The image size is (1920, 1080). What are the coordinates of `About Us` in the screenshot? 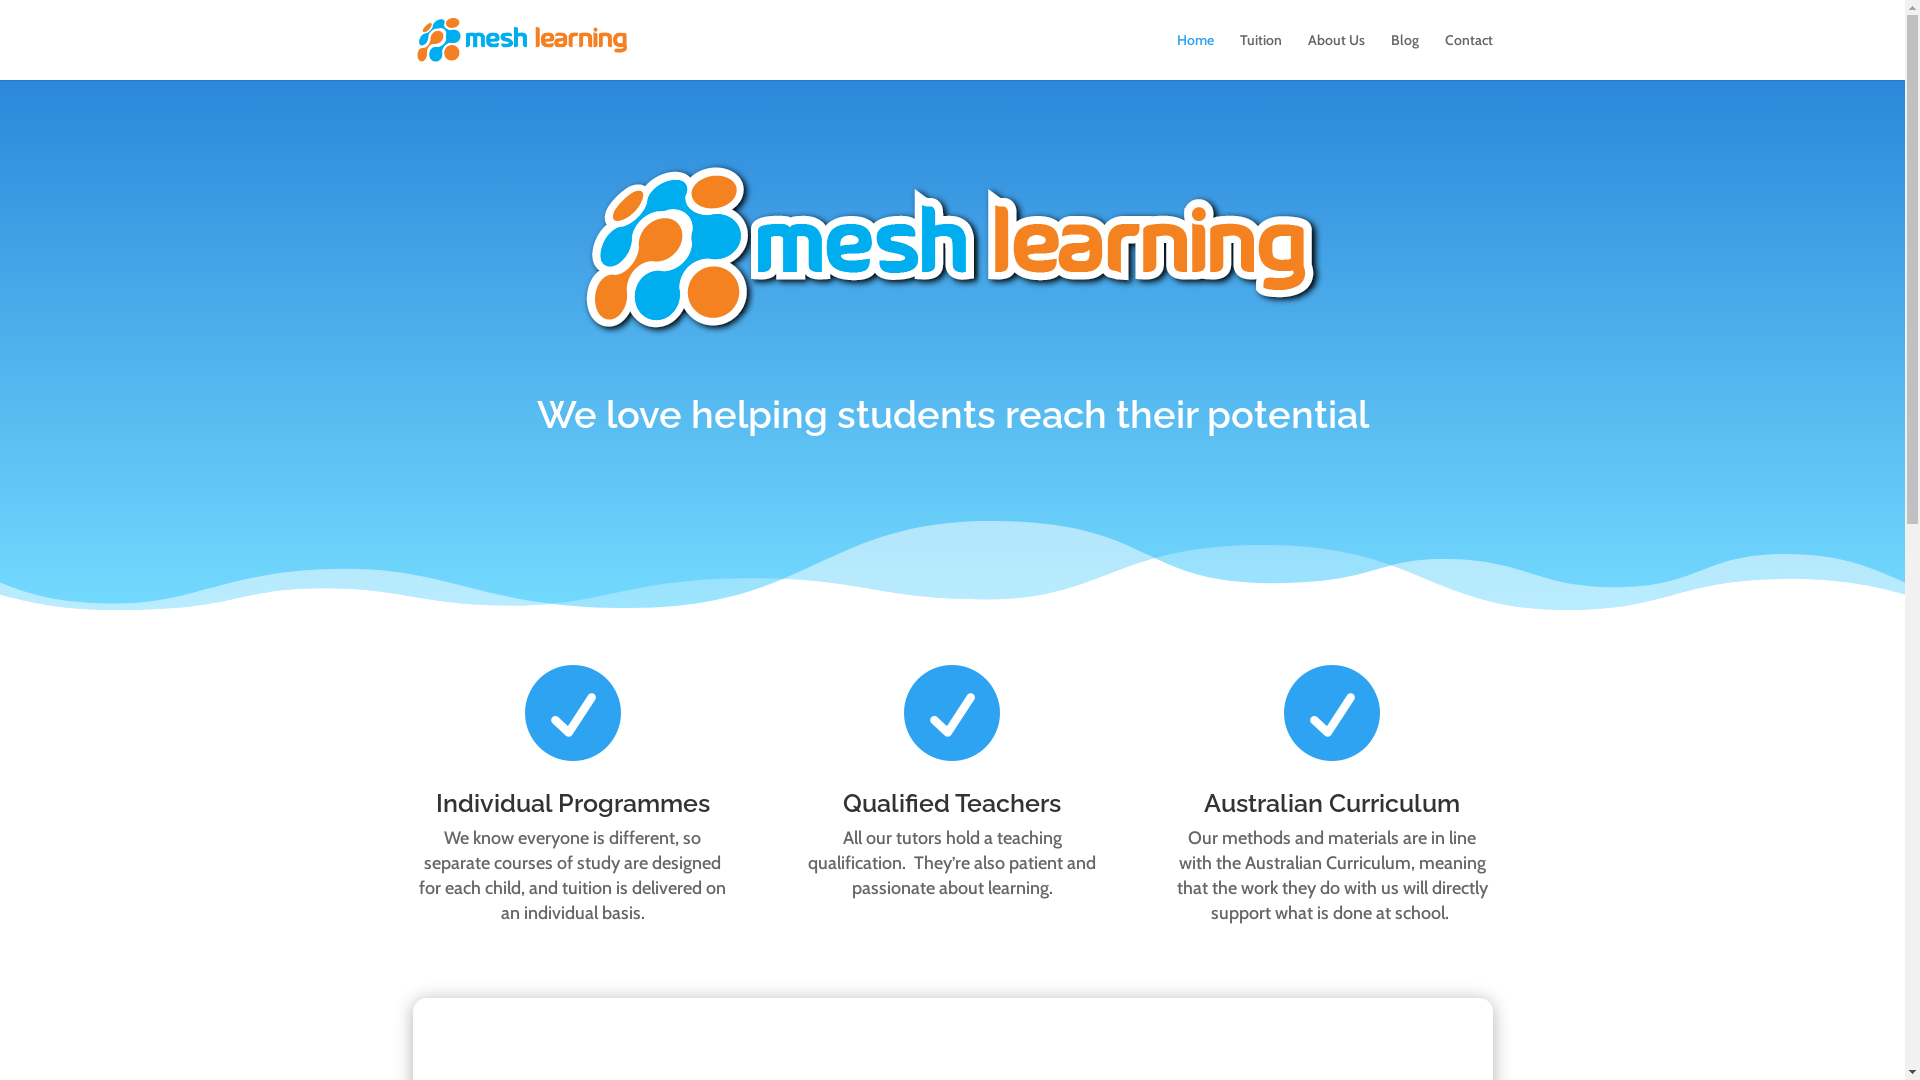 It's located at (1336, 56).